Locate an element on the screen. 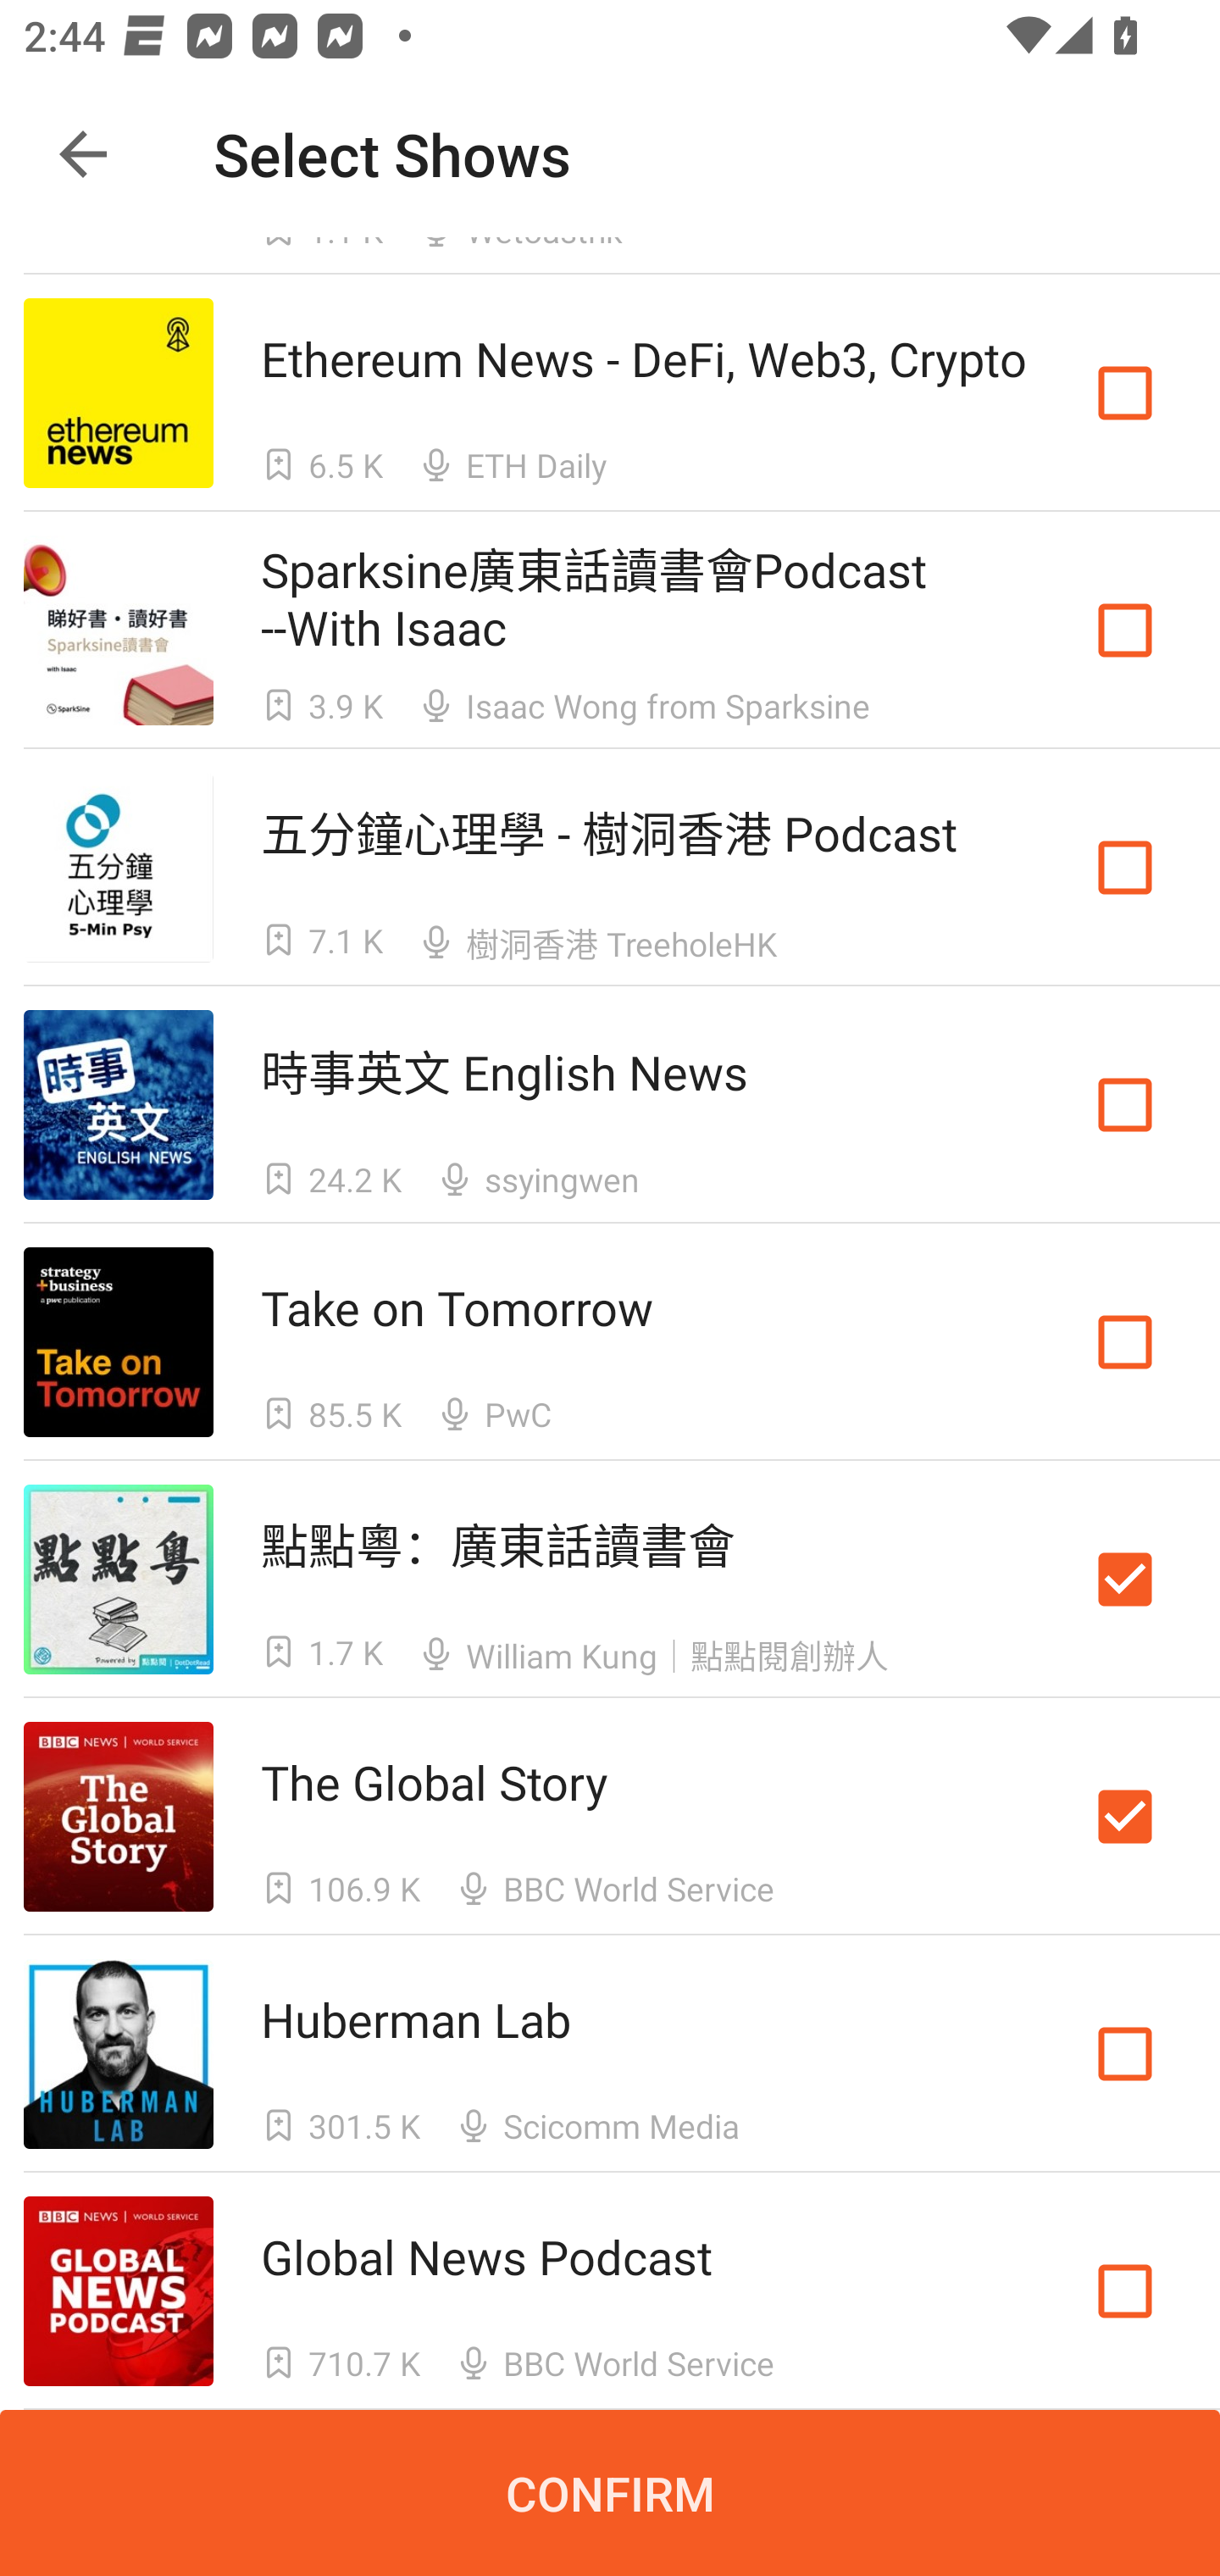 Image resolution: width=1220 pixels, height=2576 pixels. CONFIRM is located at coordinates (610, 2493).